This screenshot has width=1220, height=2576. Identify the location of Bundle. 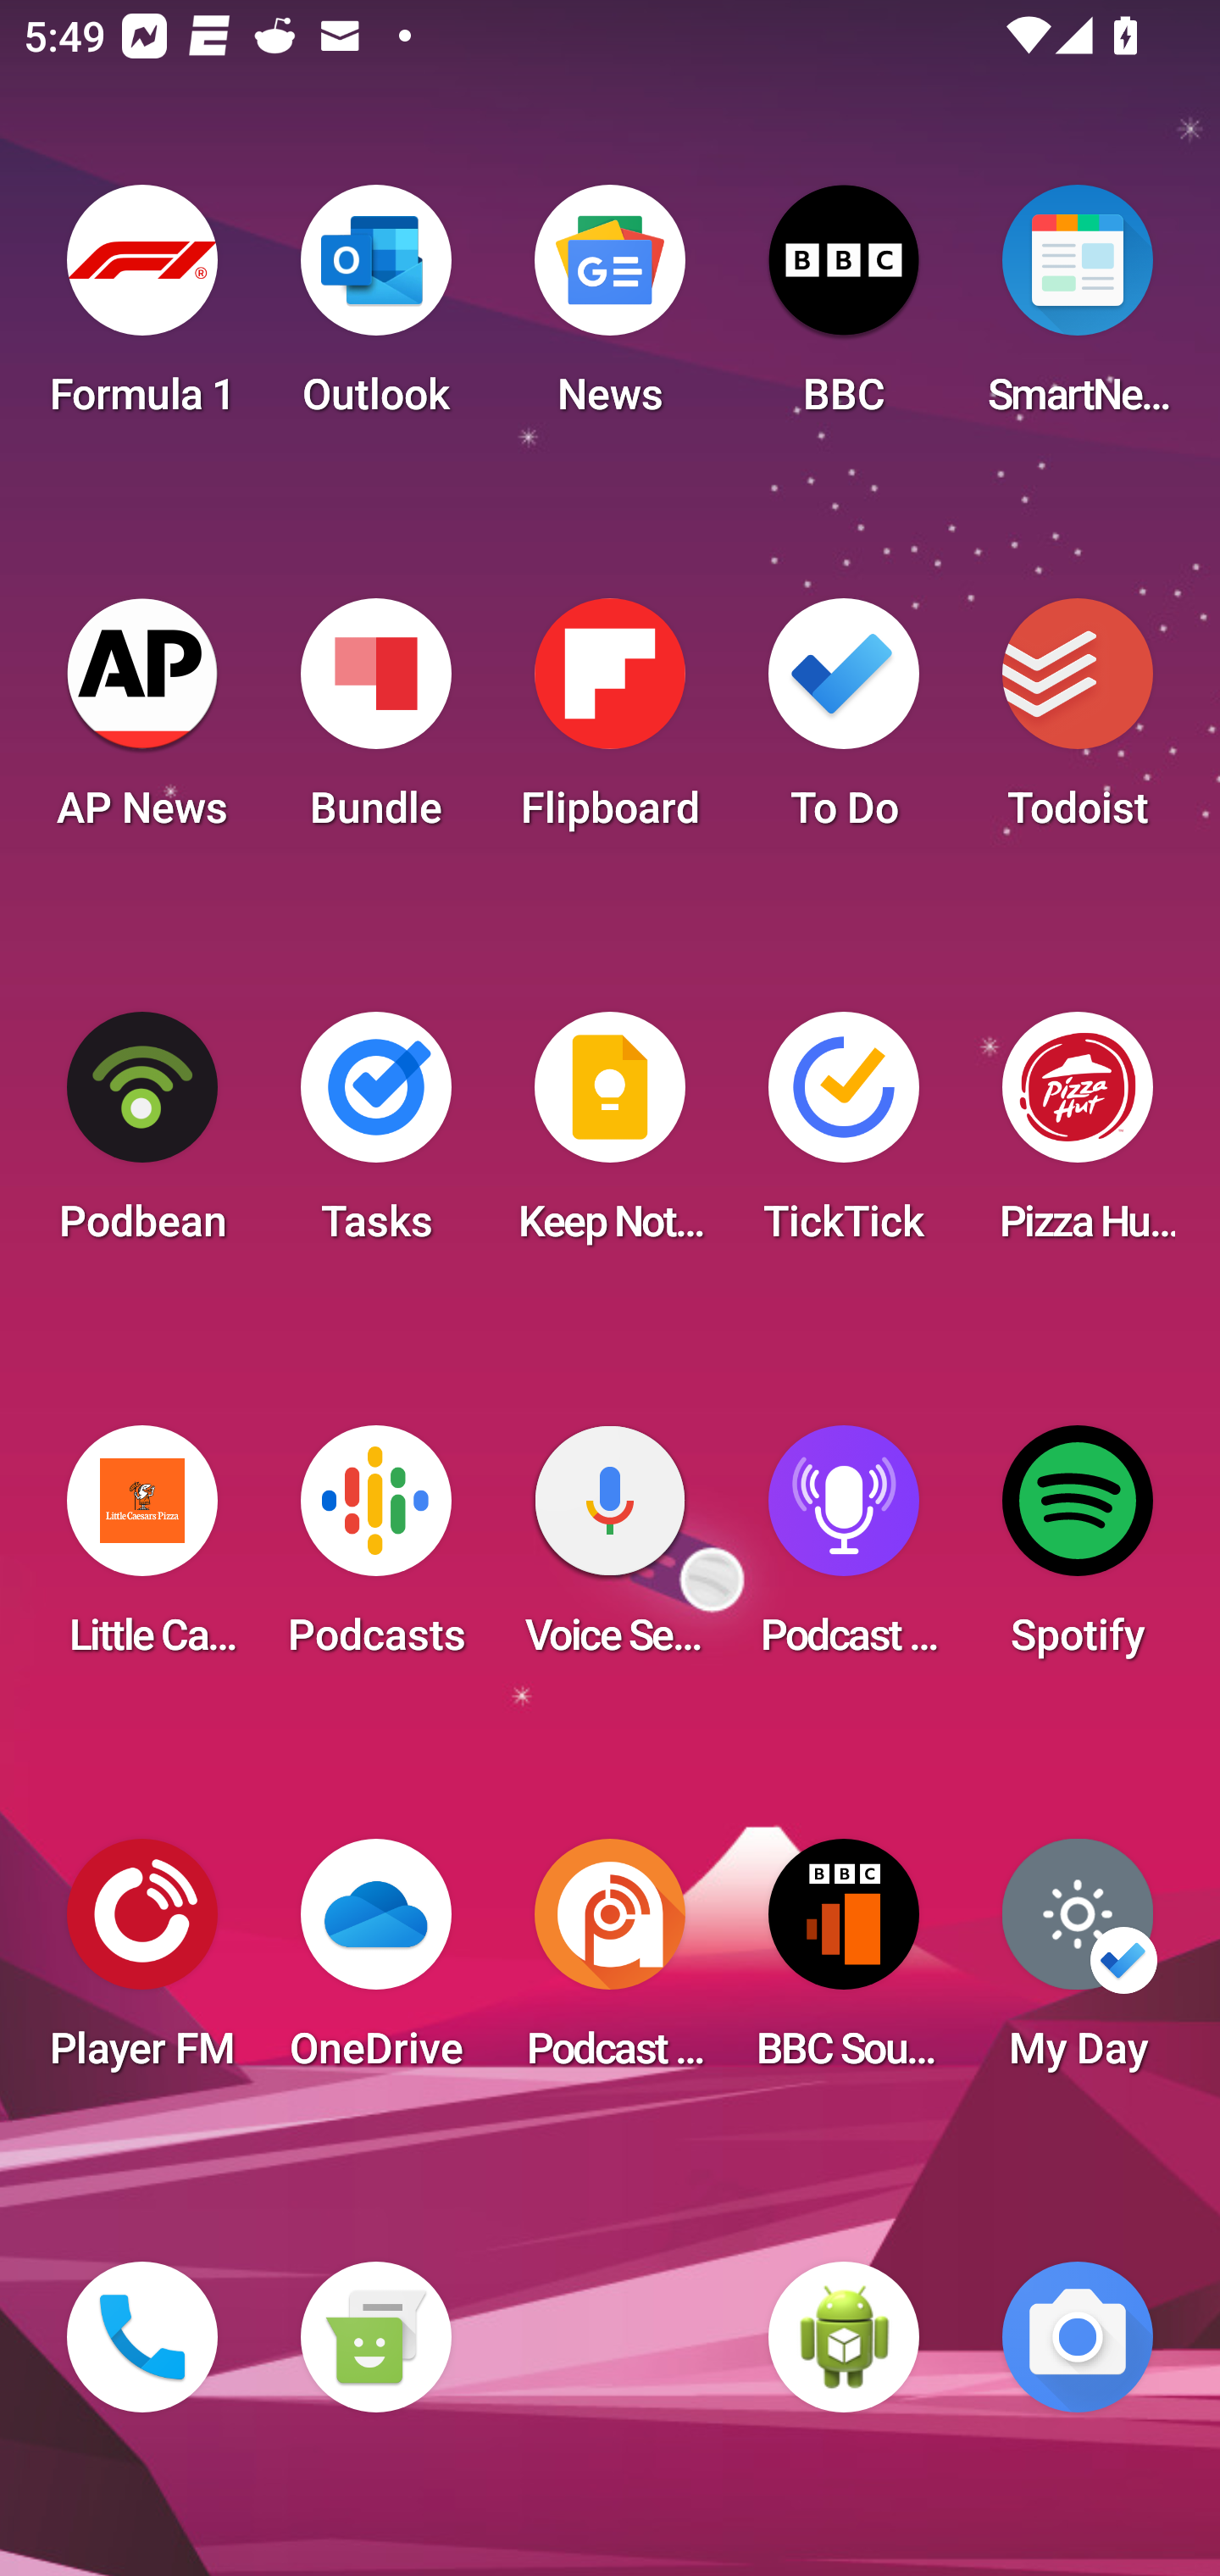
(375, 724).